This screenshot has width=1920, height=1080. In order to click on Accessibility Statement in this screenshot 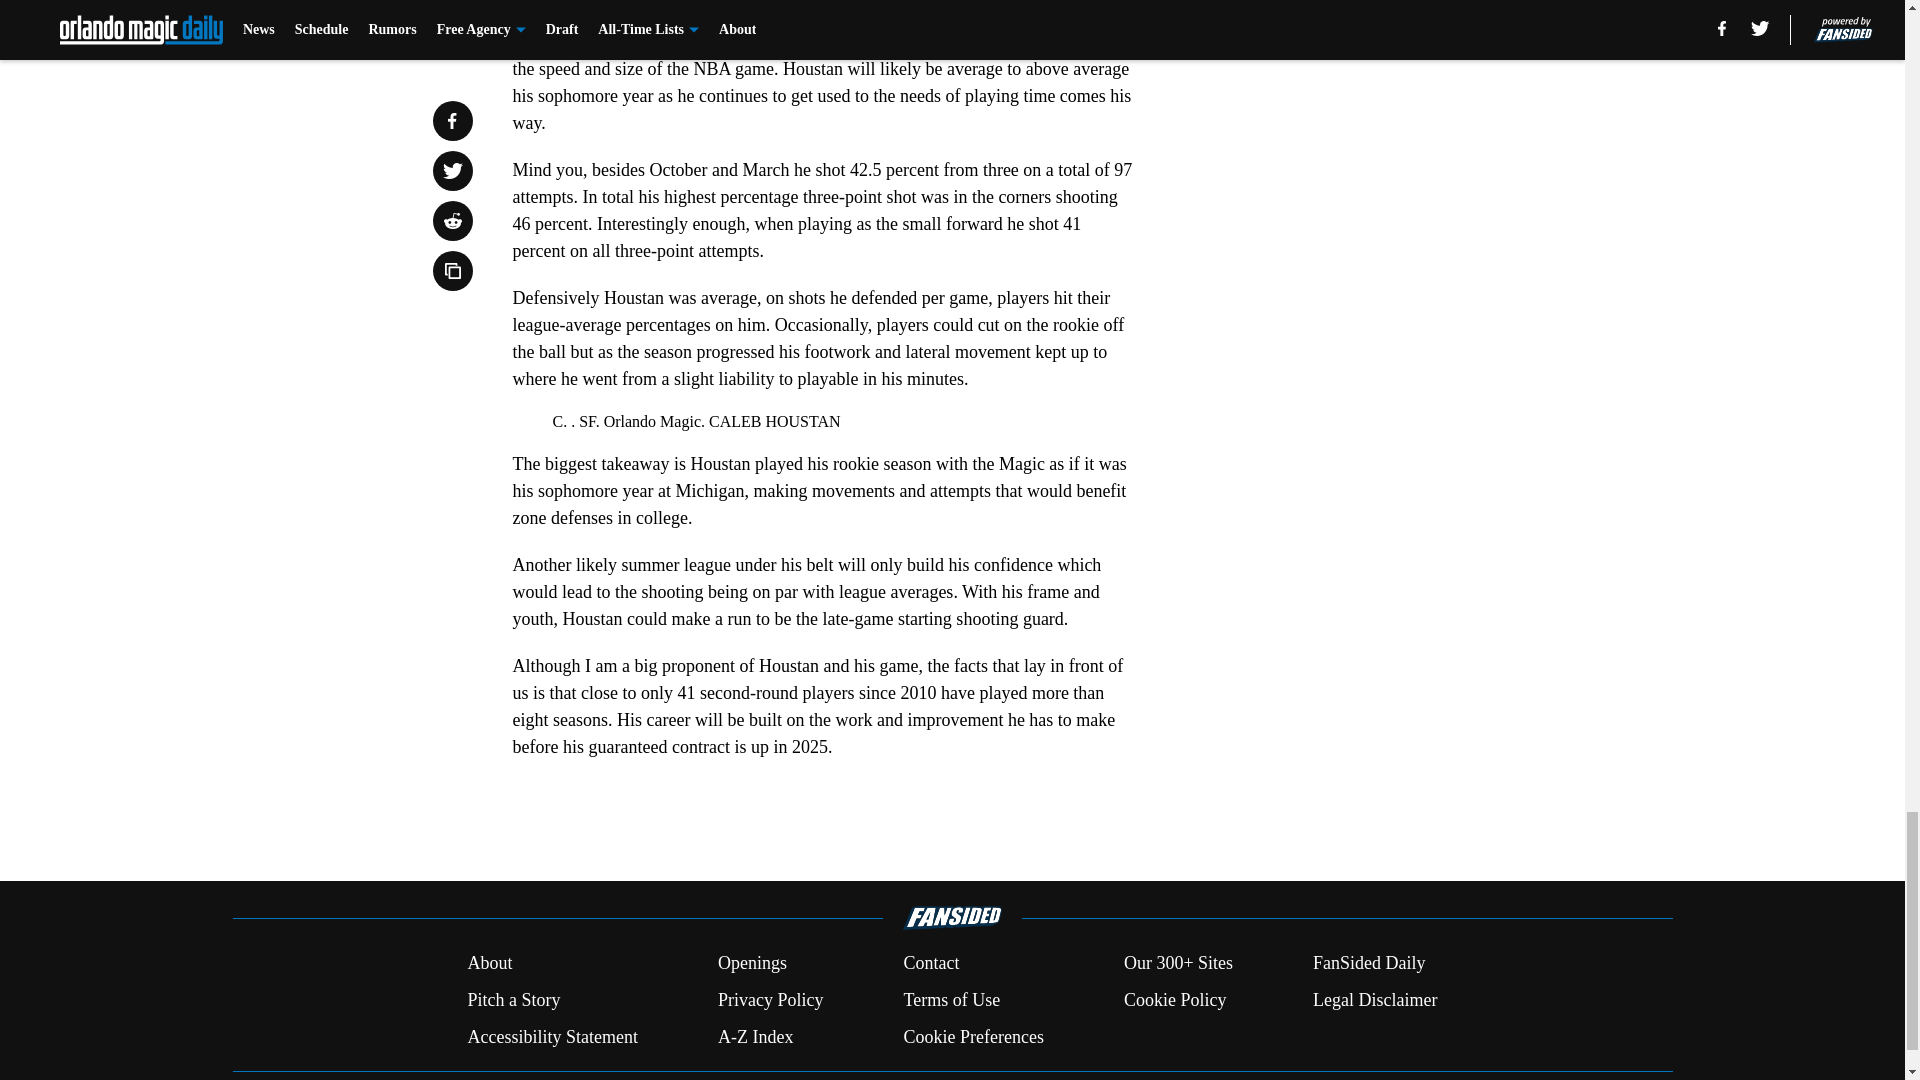, I will do `click(552, 1036)`.